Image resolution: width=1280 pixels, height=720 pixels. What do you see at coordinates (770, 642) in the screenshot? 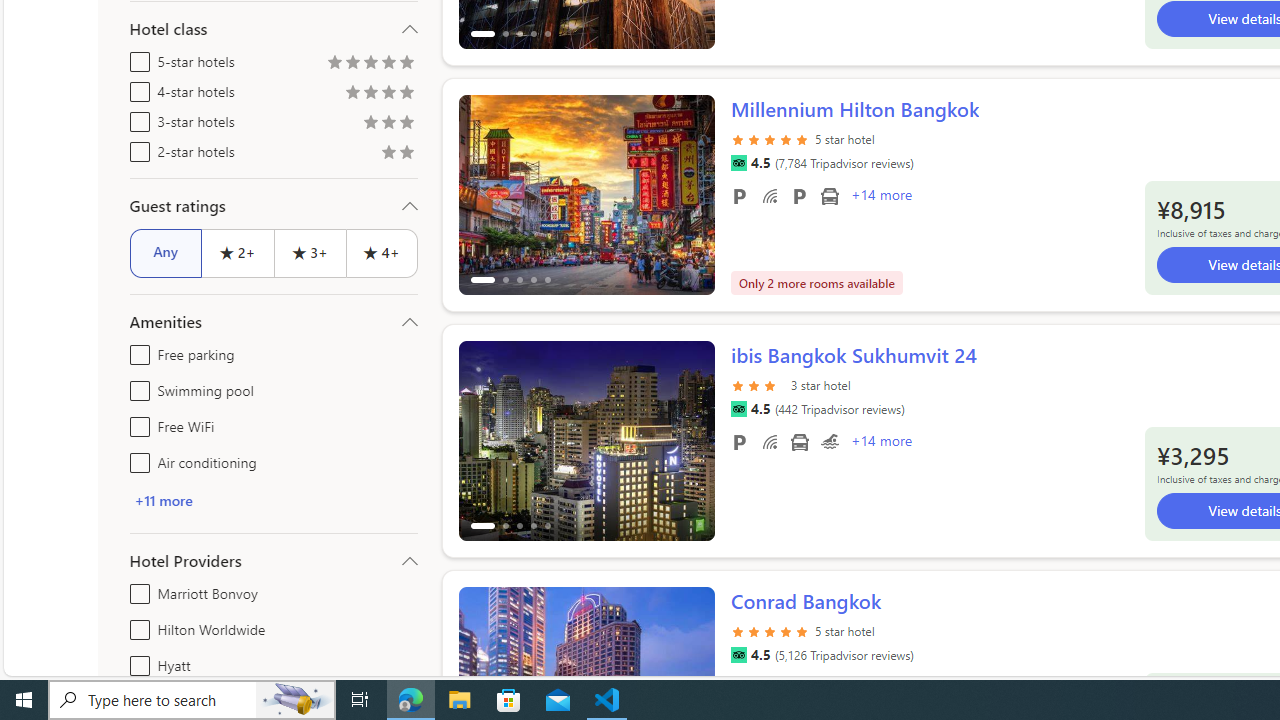
I see `star rating` at bounding box center [770, 642].